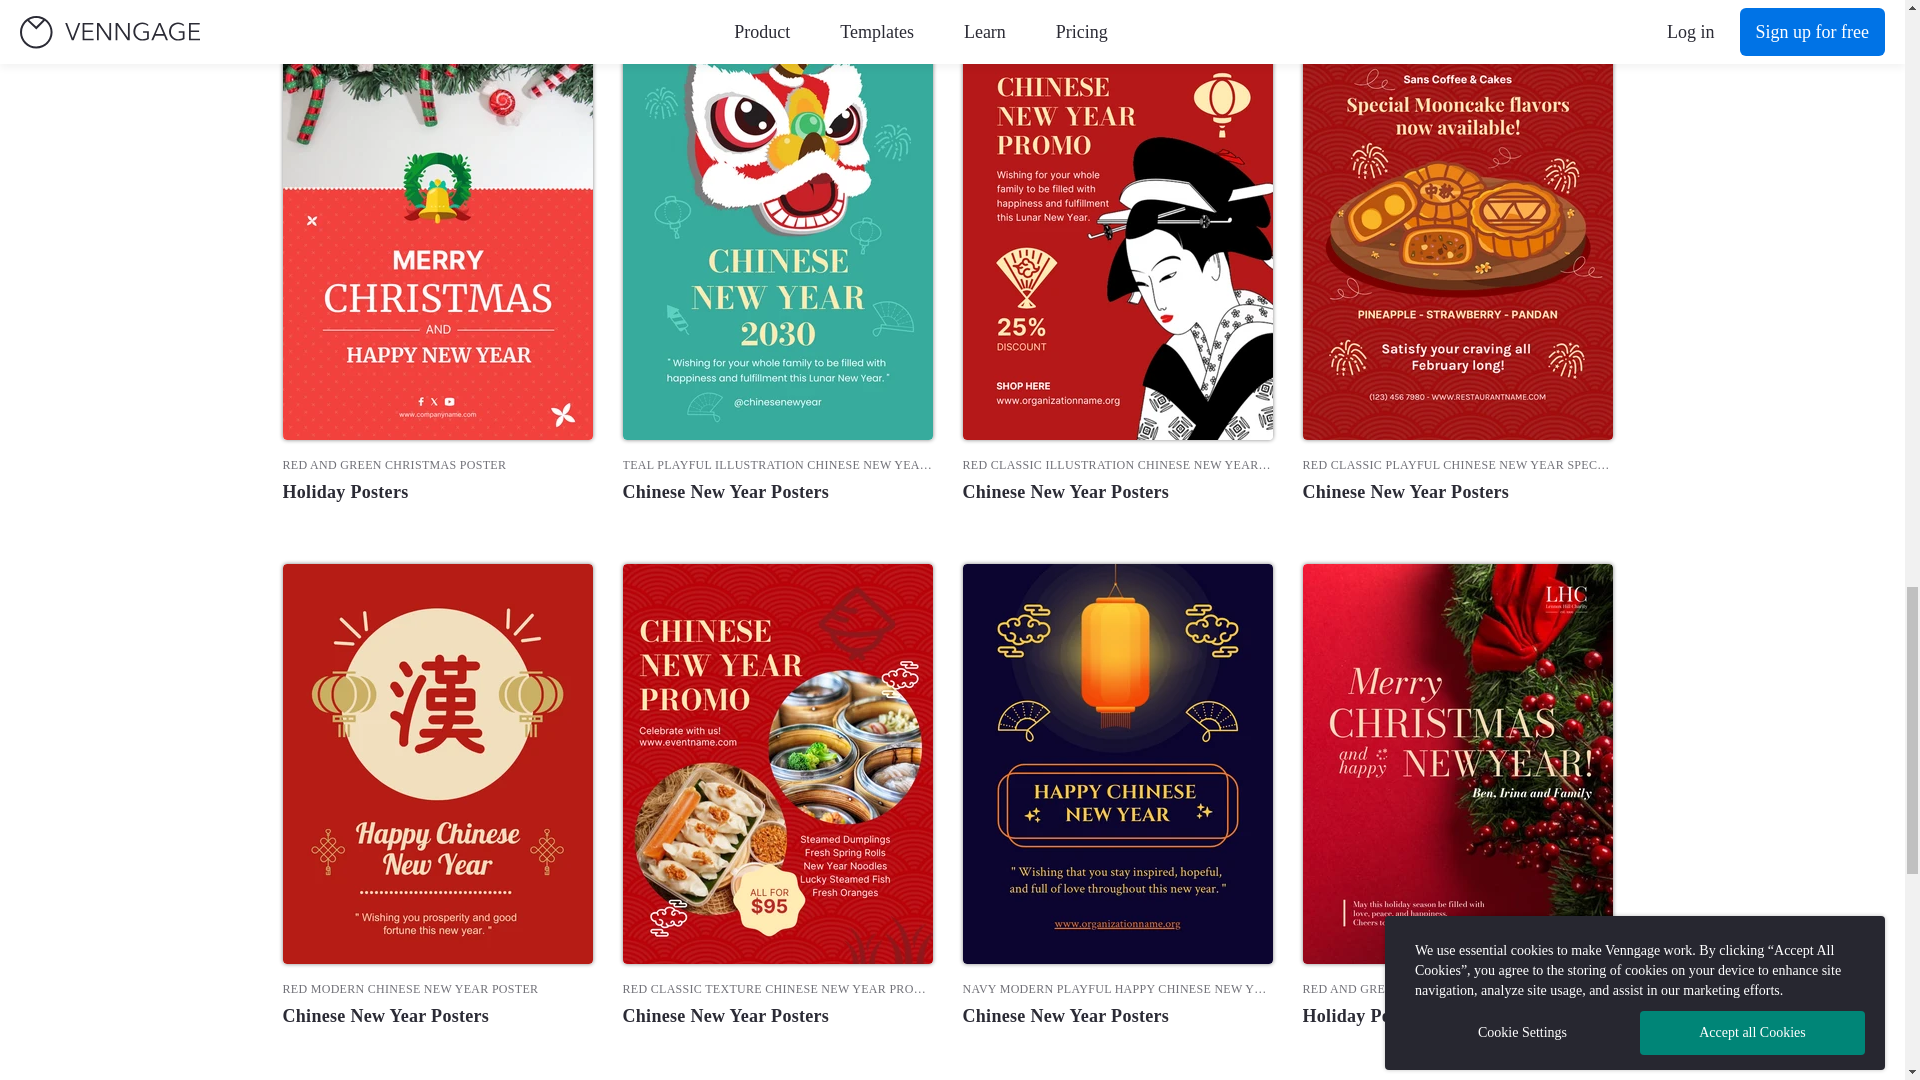 Image resolution: width=1920 pixels, height=1080 pixels. I want to click on Chinese New Year Posters, so click(776, 1016).